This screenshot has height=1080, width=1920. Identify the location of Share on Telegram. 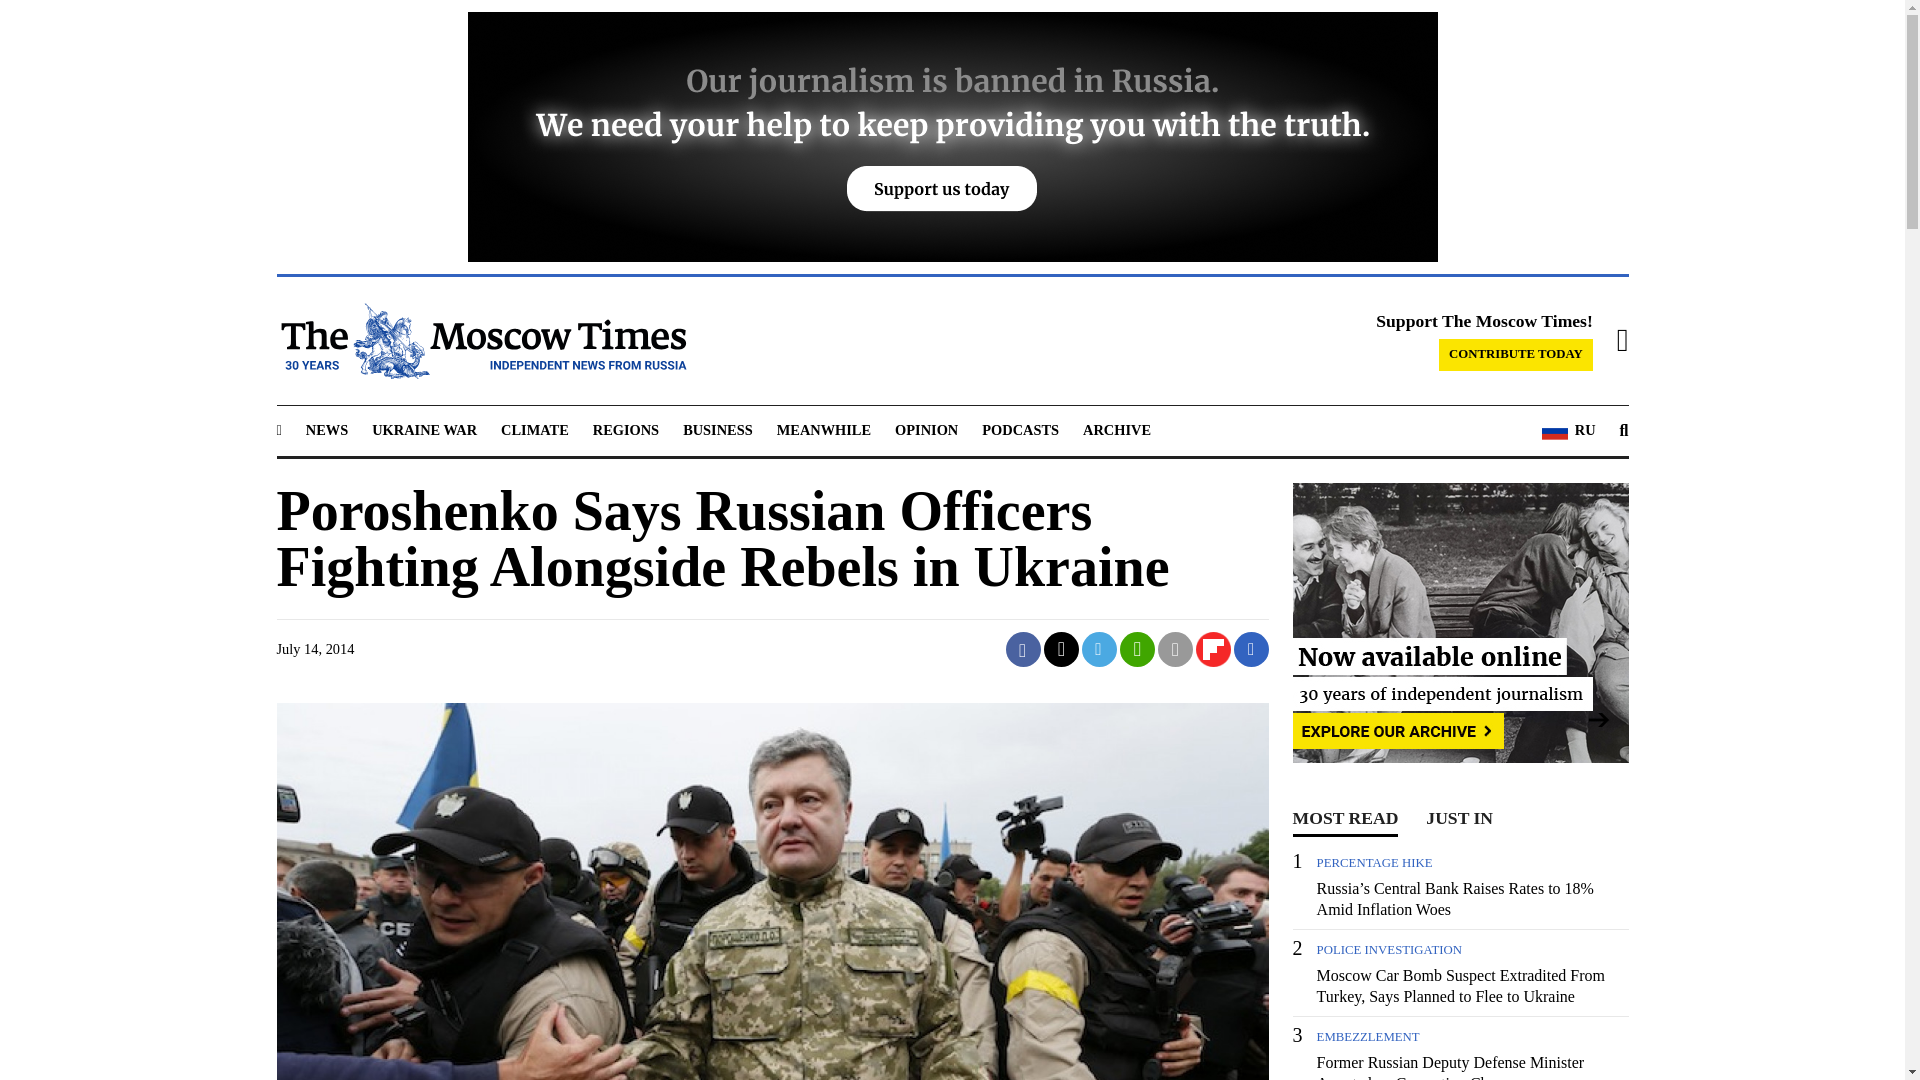
(1100, 649).